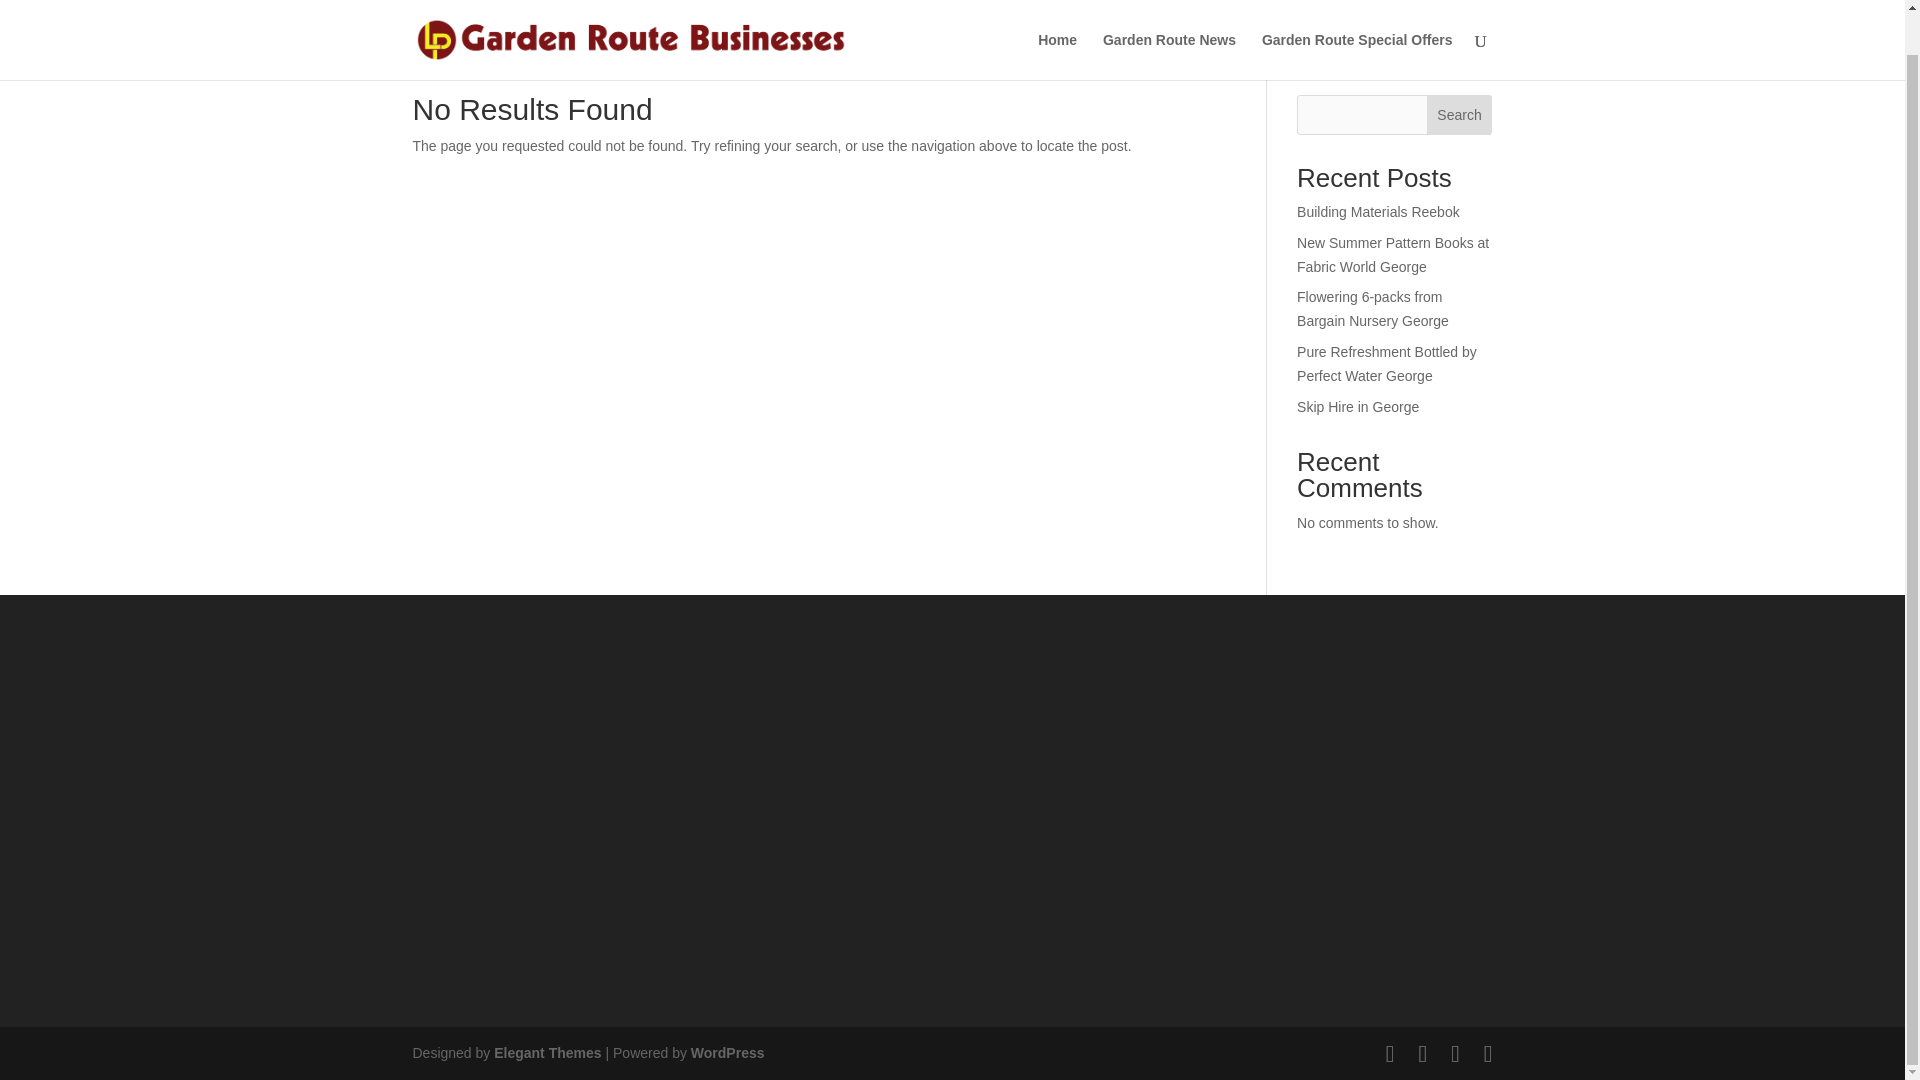 The width and height of the screenshot is (1920, 1080). What do you see at coordinates (1460, 115) in the screenshot?
I see `Search` at bounding box center [1460, 115].